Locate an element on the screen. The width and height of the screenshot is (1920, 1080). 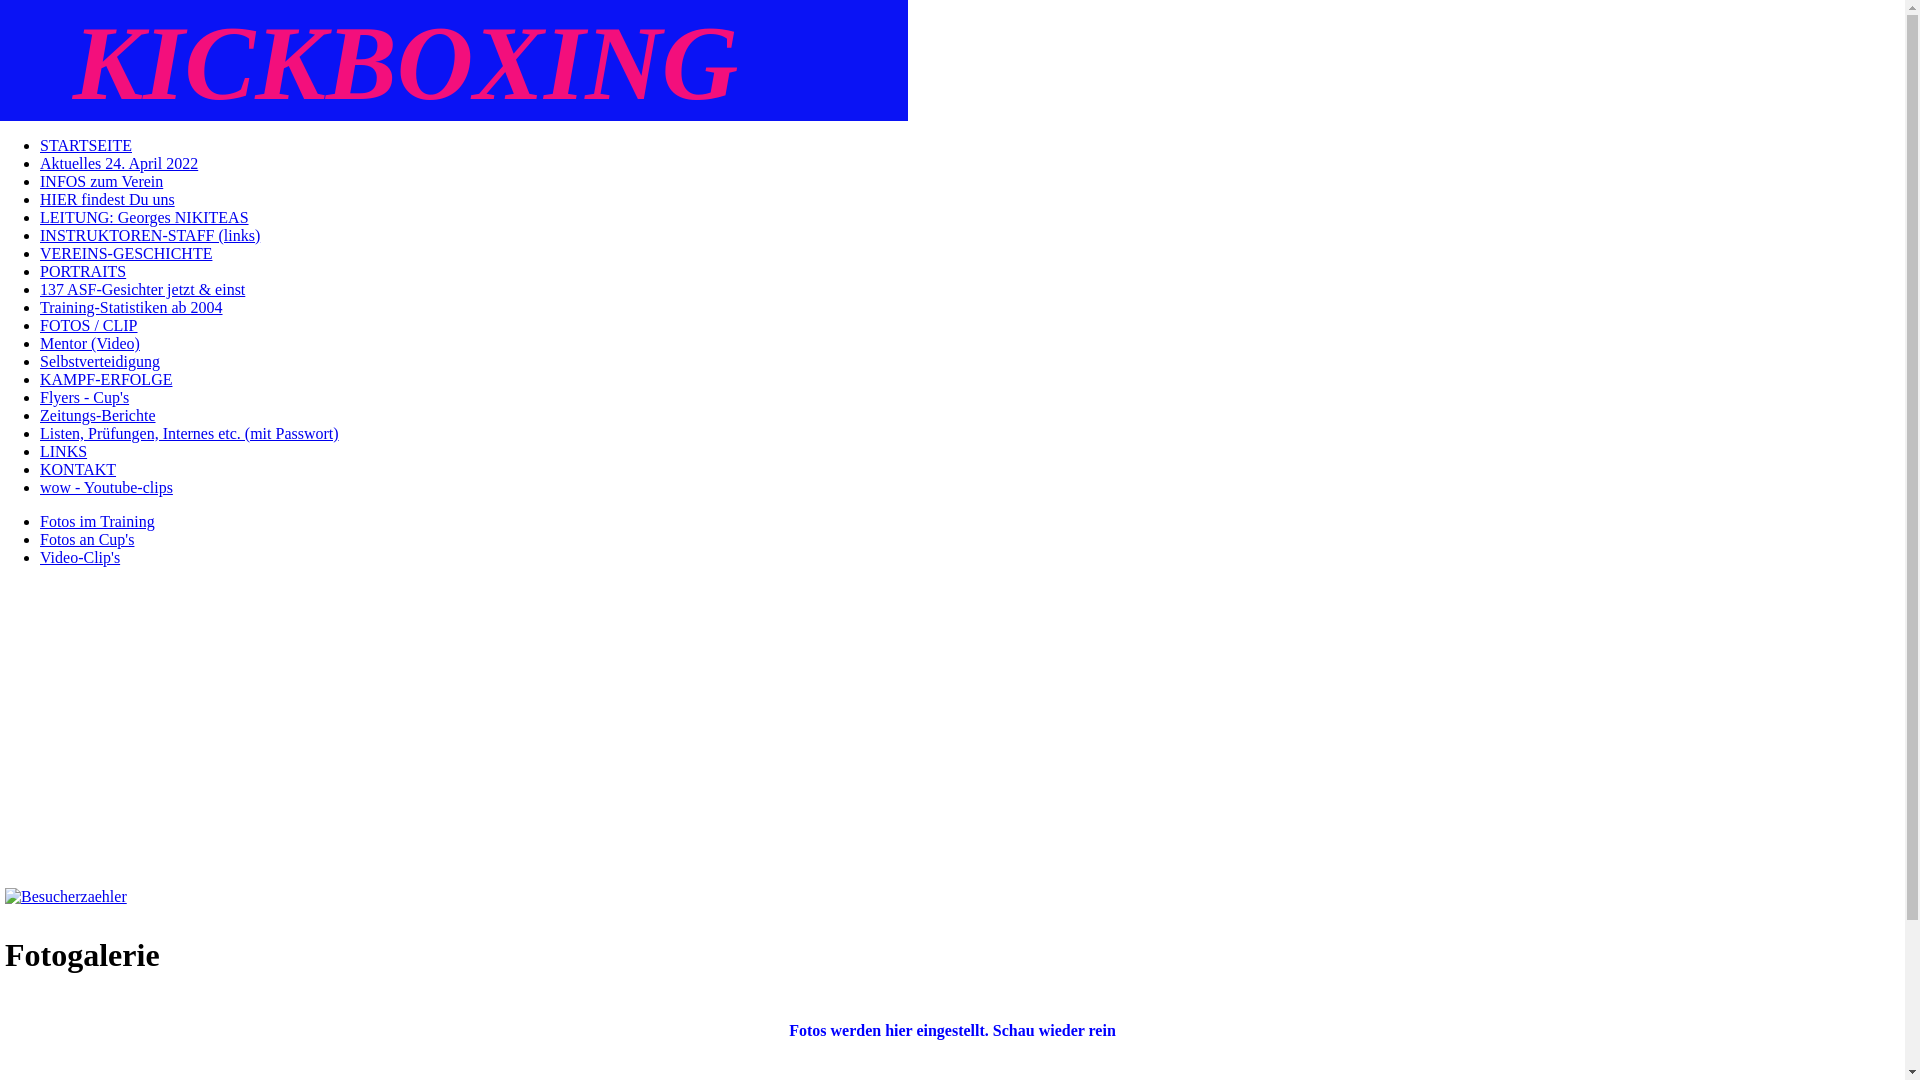
LEITUNG: Georges NIKITEAS is located at coordinates (144, 218).